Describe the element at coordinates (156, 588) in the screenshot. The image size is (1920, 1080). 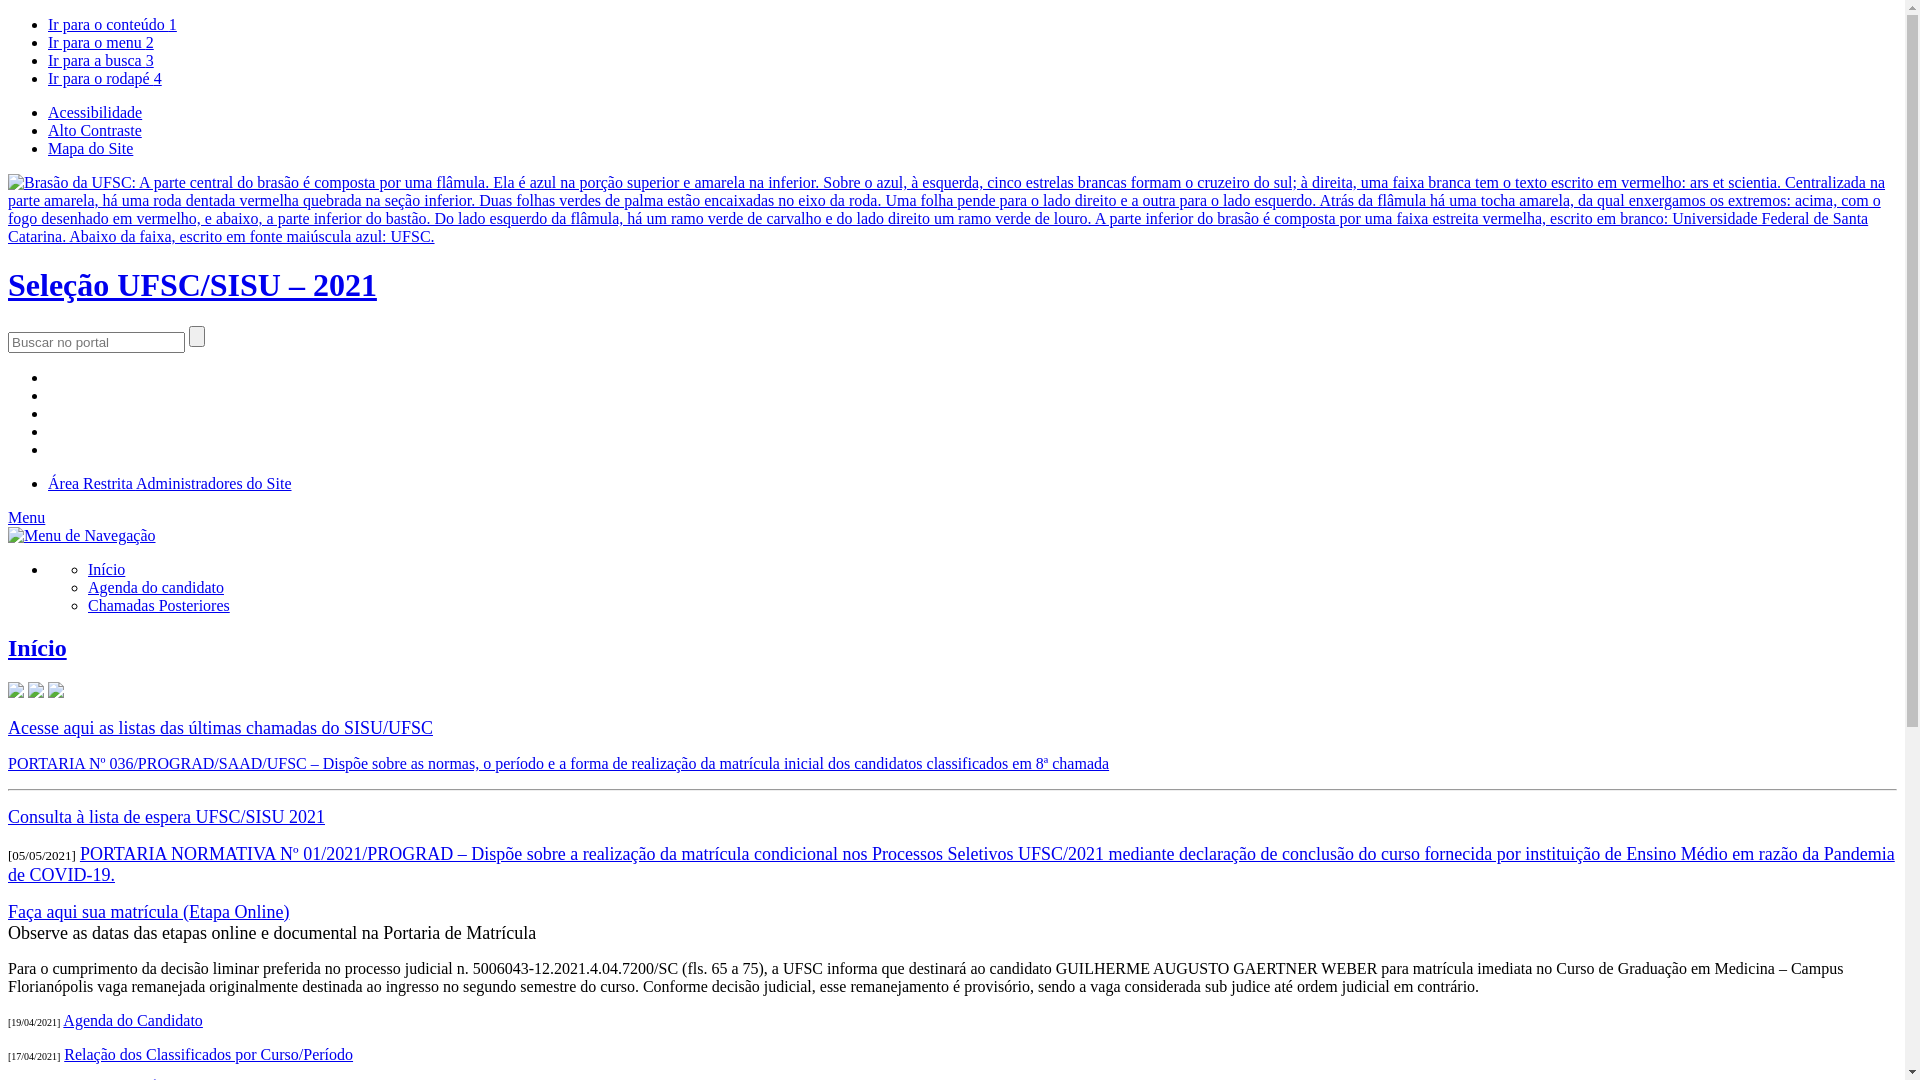
I see `Agenda do candidato` at that location.